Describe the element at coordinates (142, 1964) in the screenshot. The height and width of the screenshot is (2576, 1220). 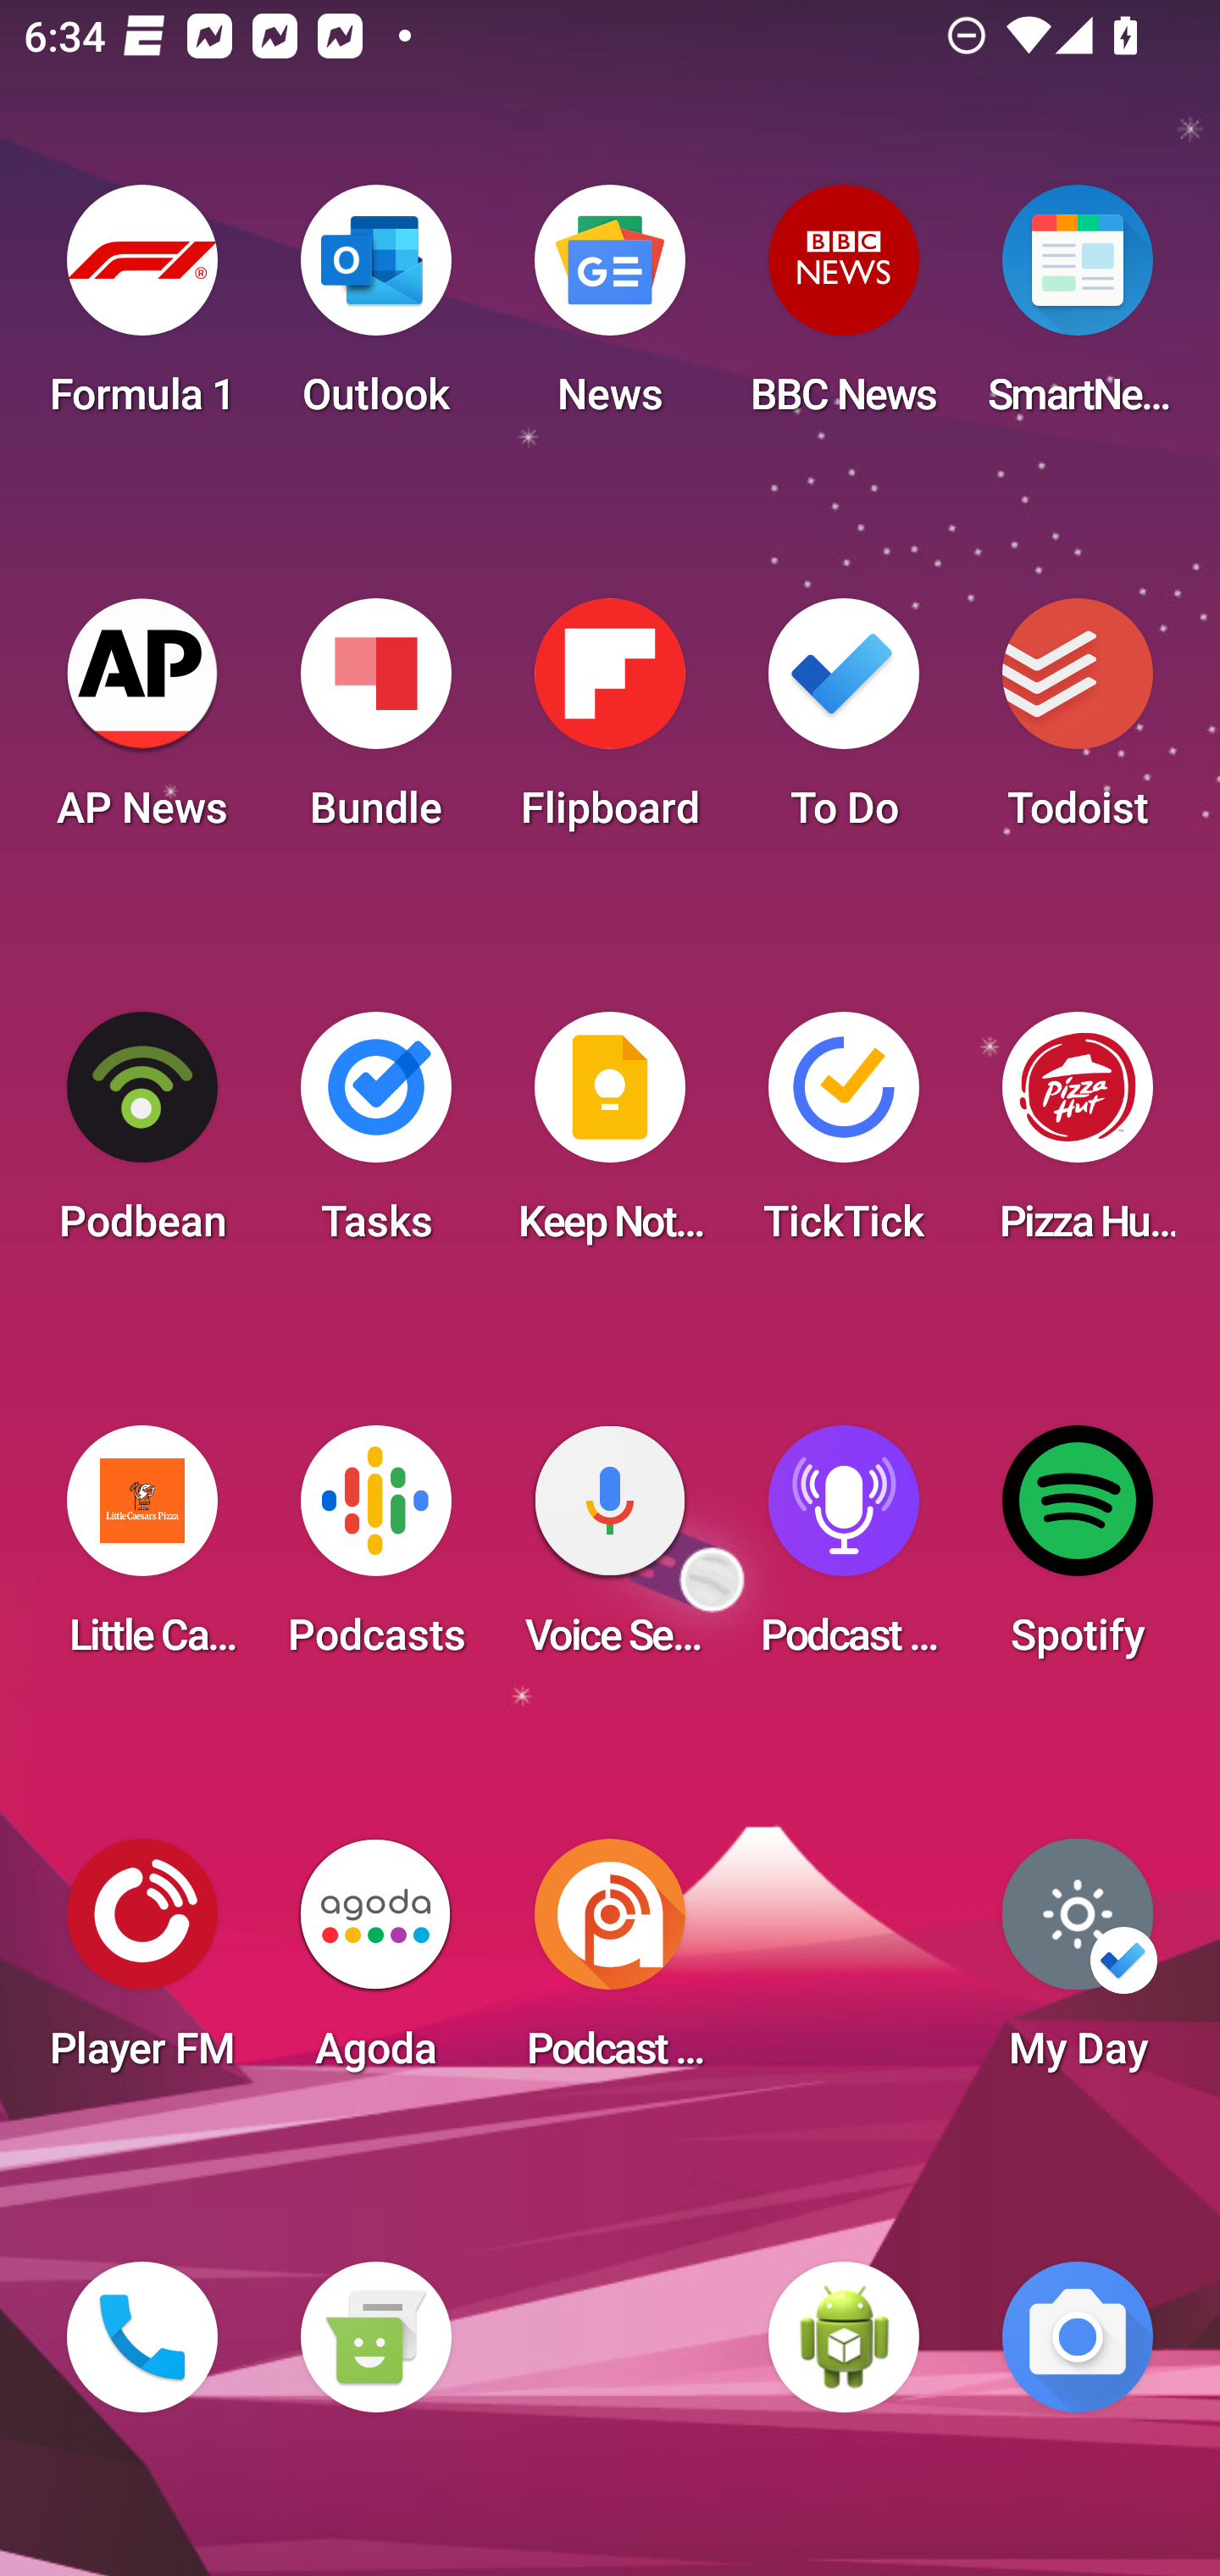
I see `Player FM` at that location.